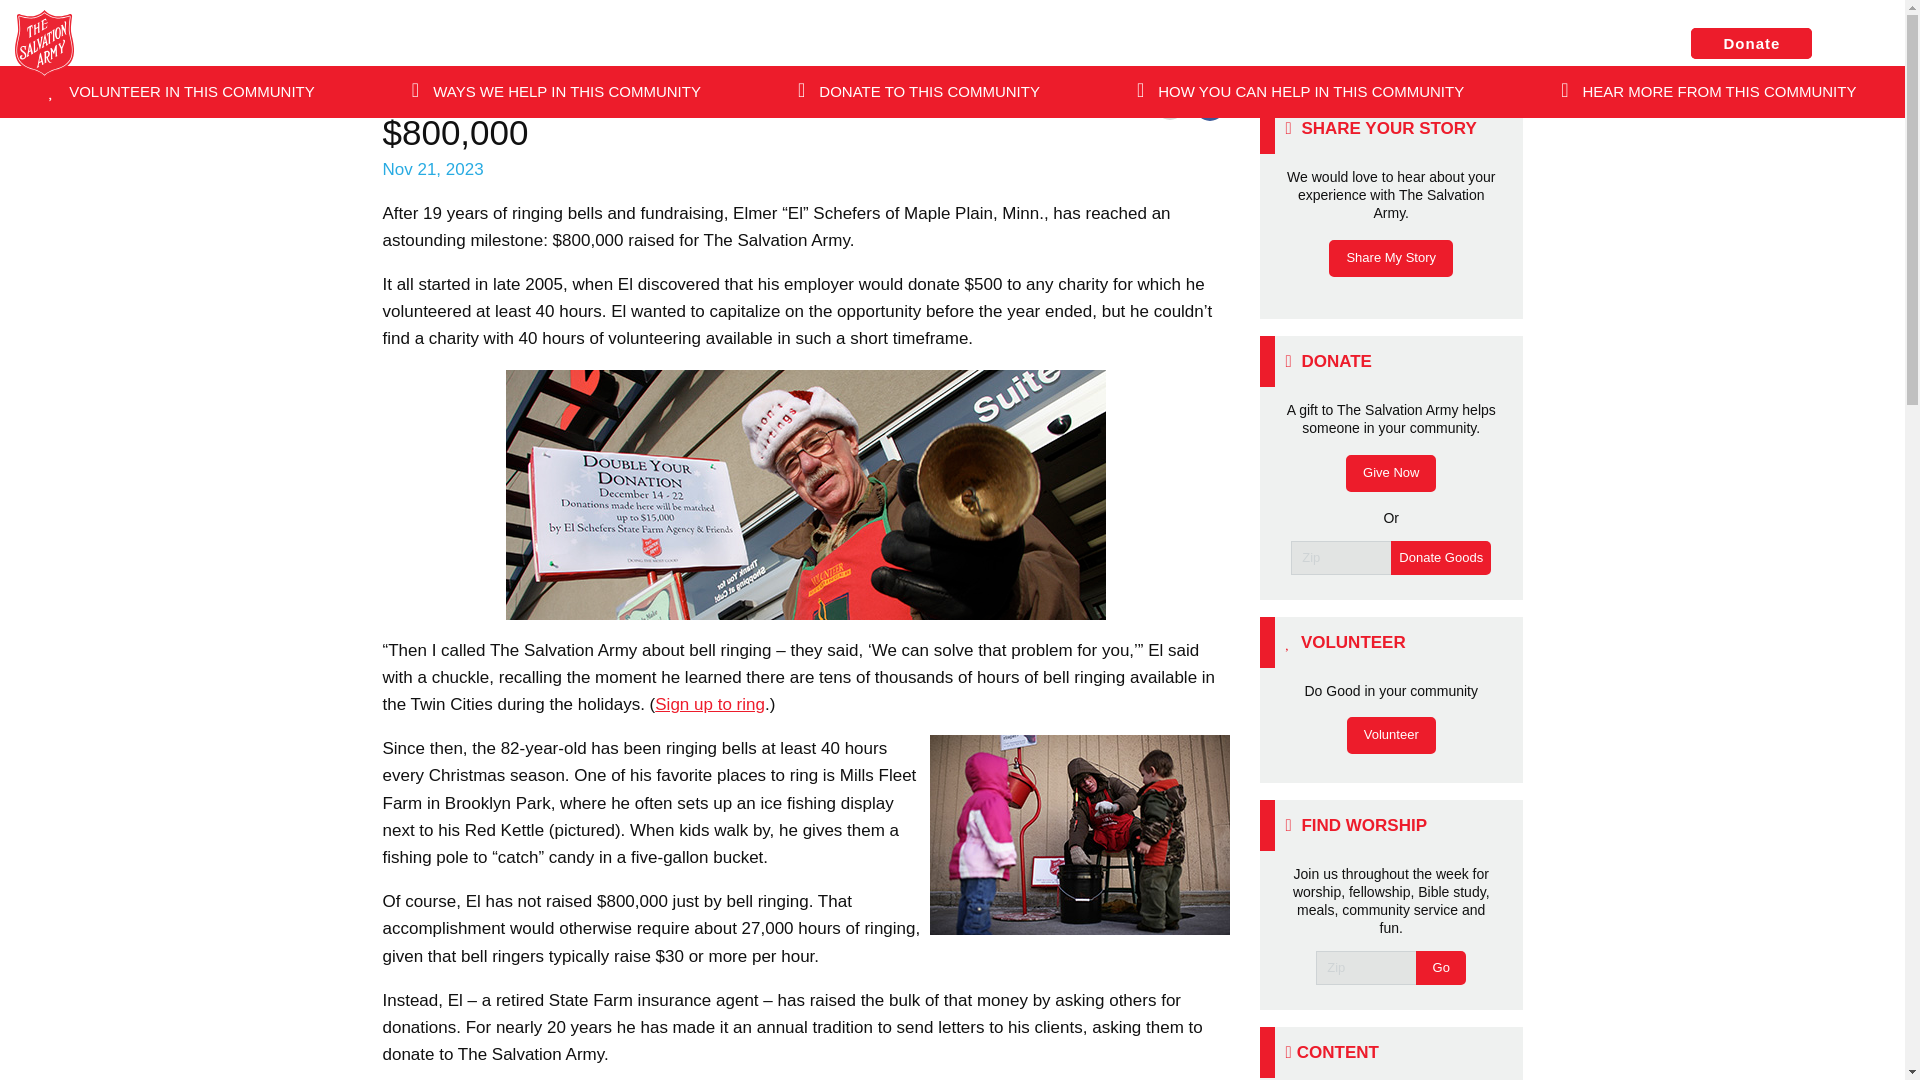 Image resolution: width=1920 pixels, height=1080 pixels. What do you see at coordinates (1752, 44) in the screenshot?
I see `Donate` at bounding box center [1752, 44].